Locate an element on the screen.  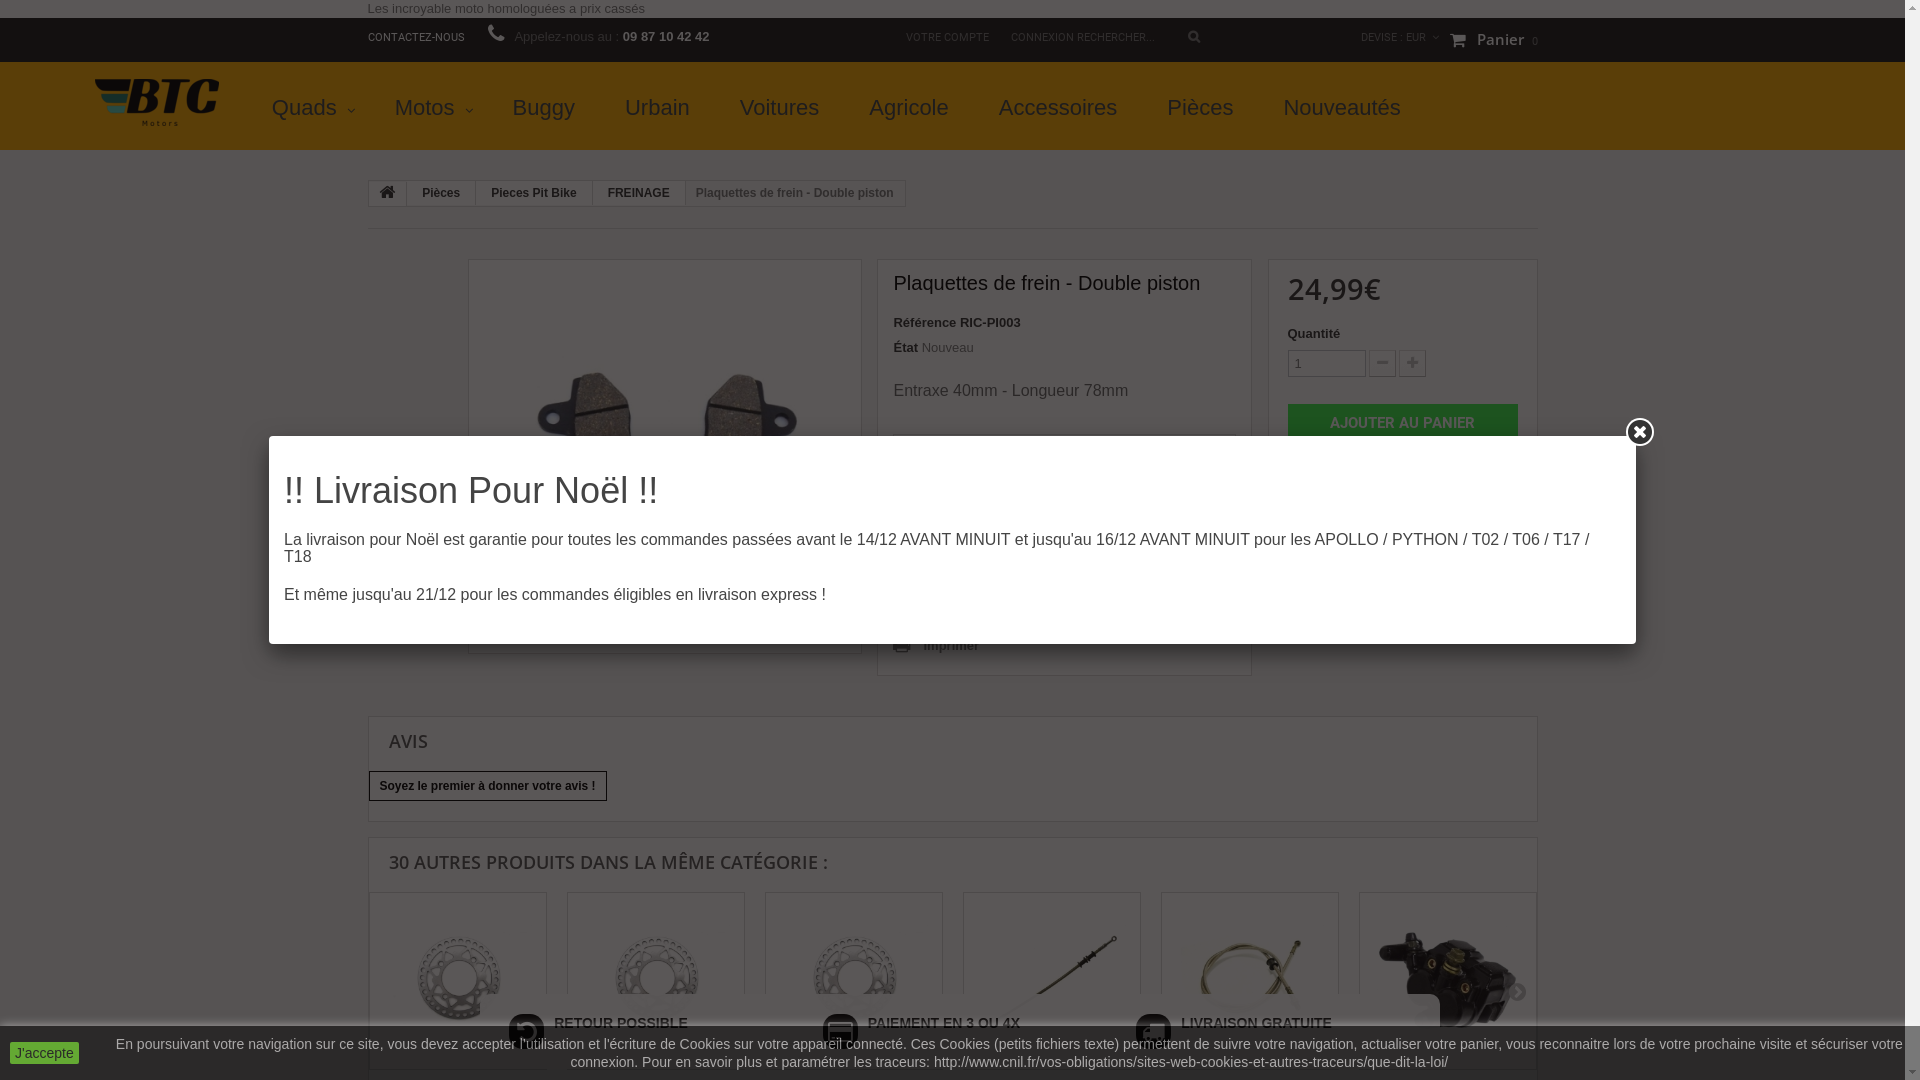
CONTACTEZ-NOUS is located at coordinates (418, 38).